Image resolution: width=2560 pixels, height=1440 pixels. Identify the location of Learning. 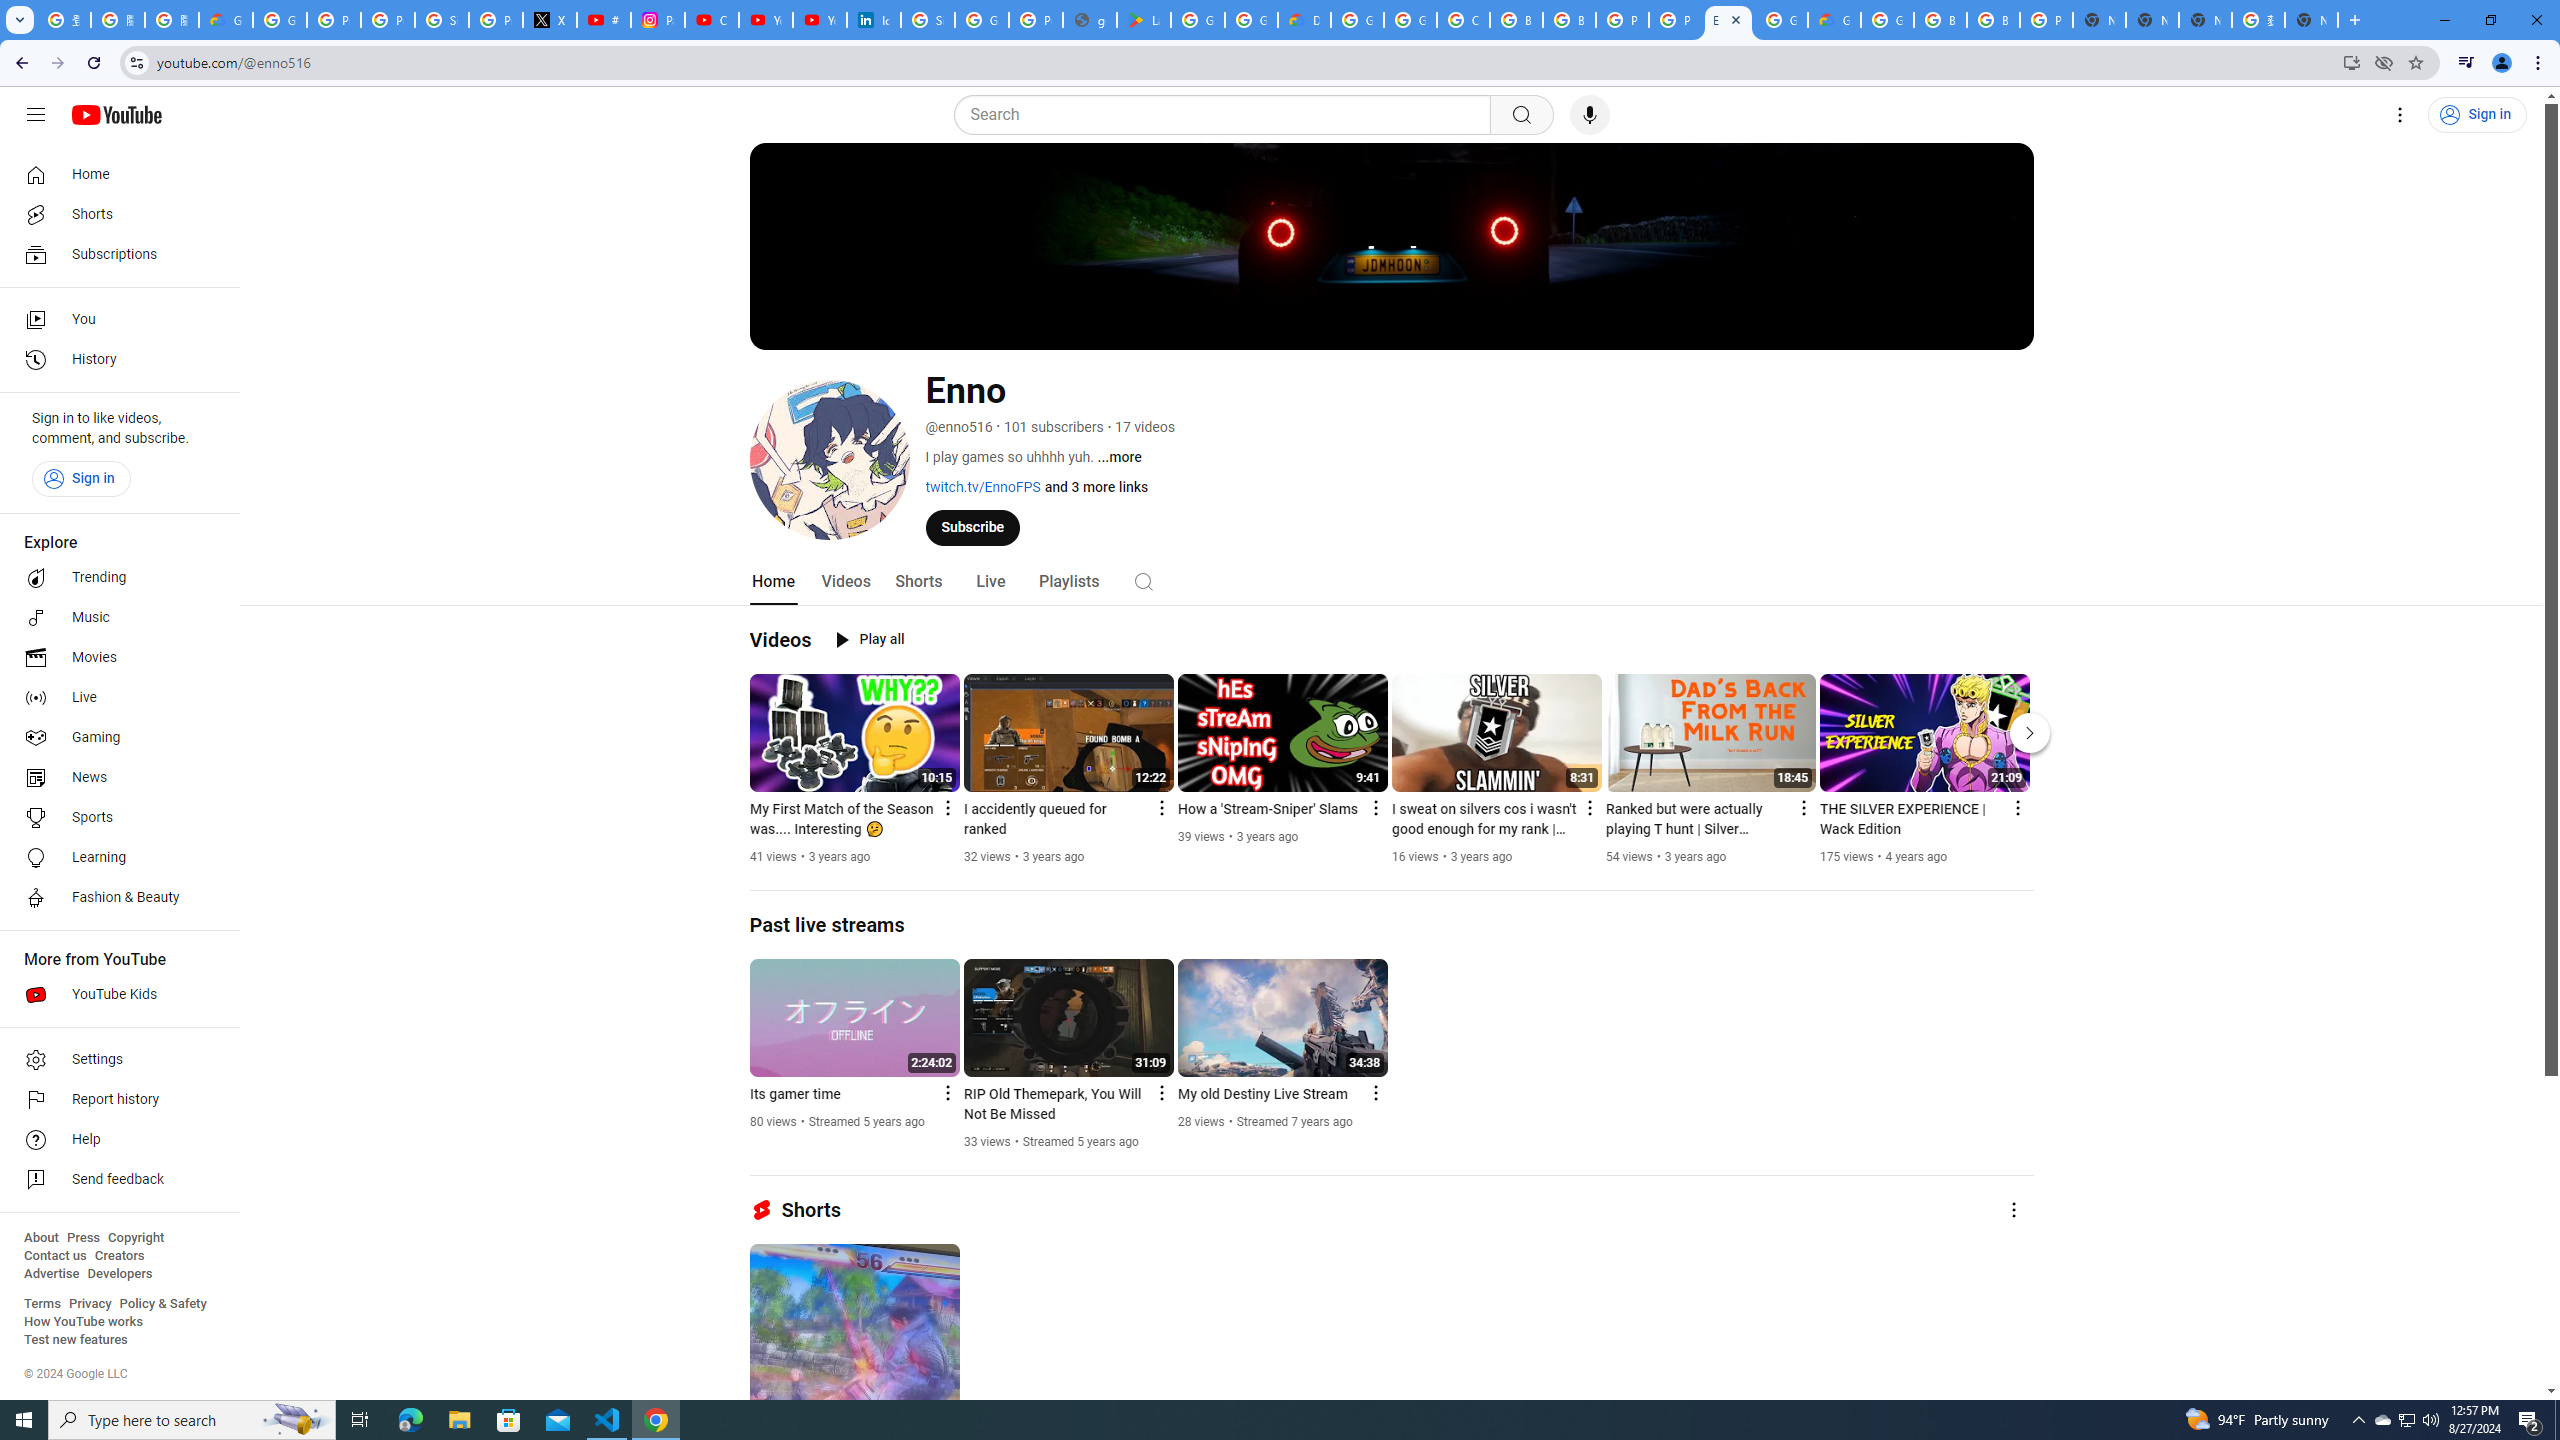
(114, 858).